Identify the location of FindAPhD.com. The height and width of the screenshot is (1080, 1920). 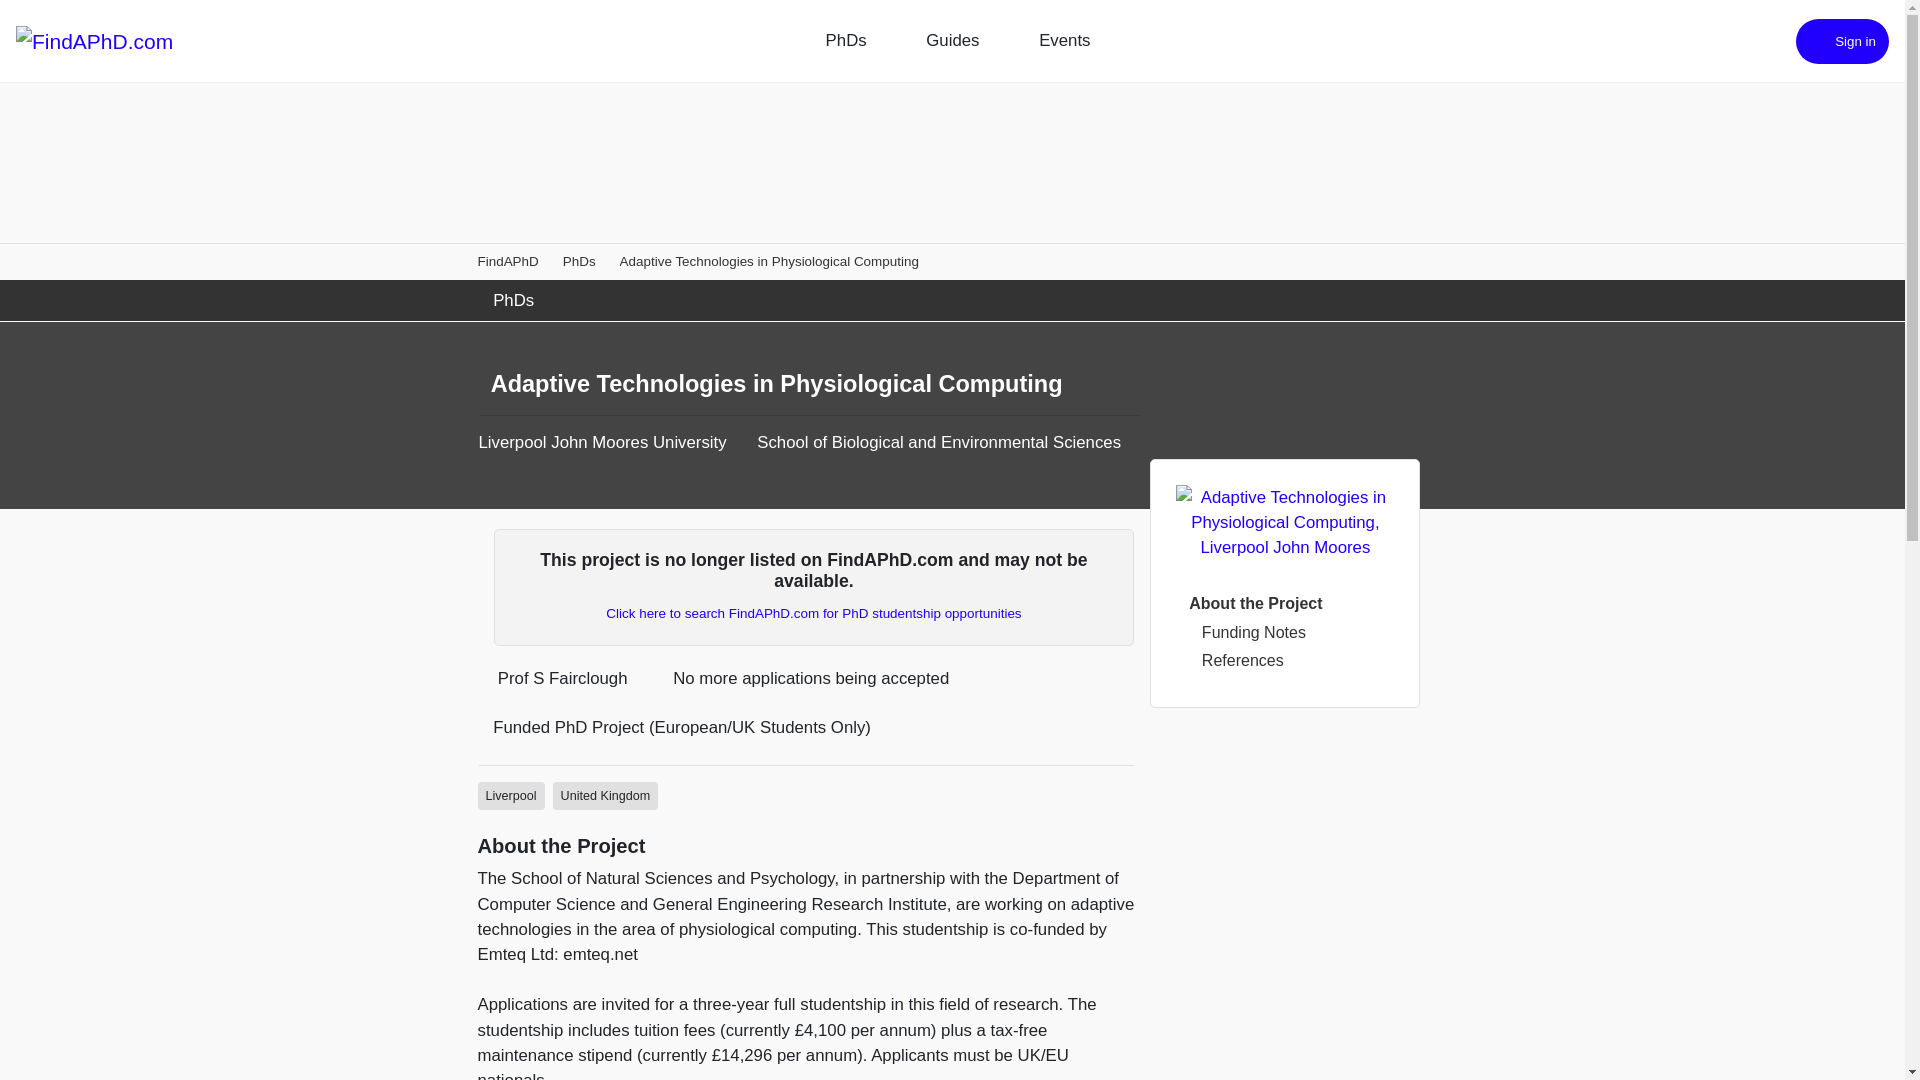
(94, 40).